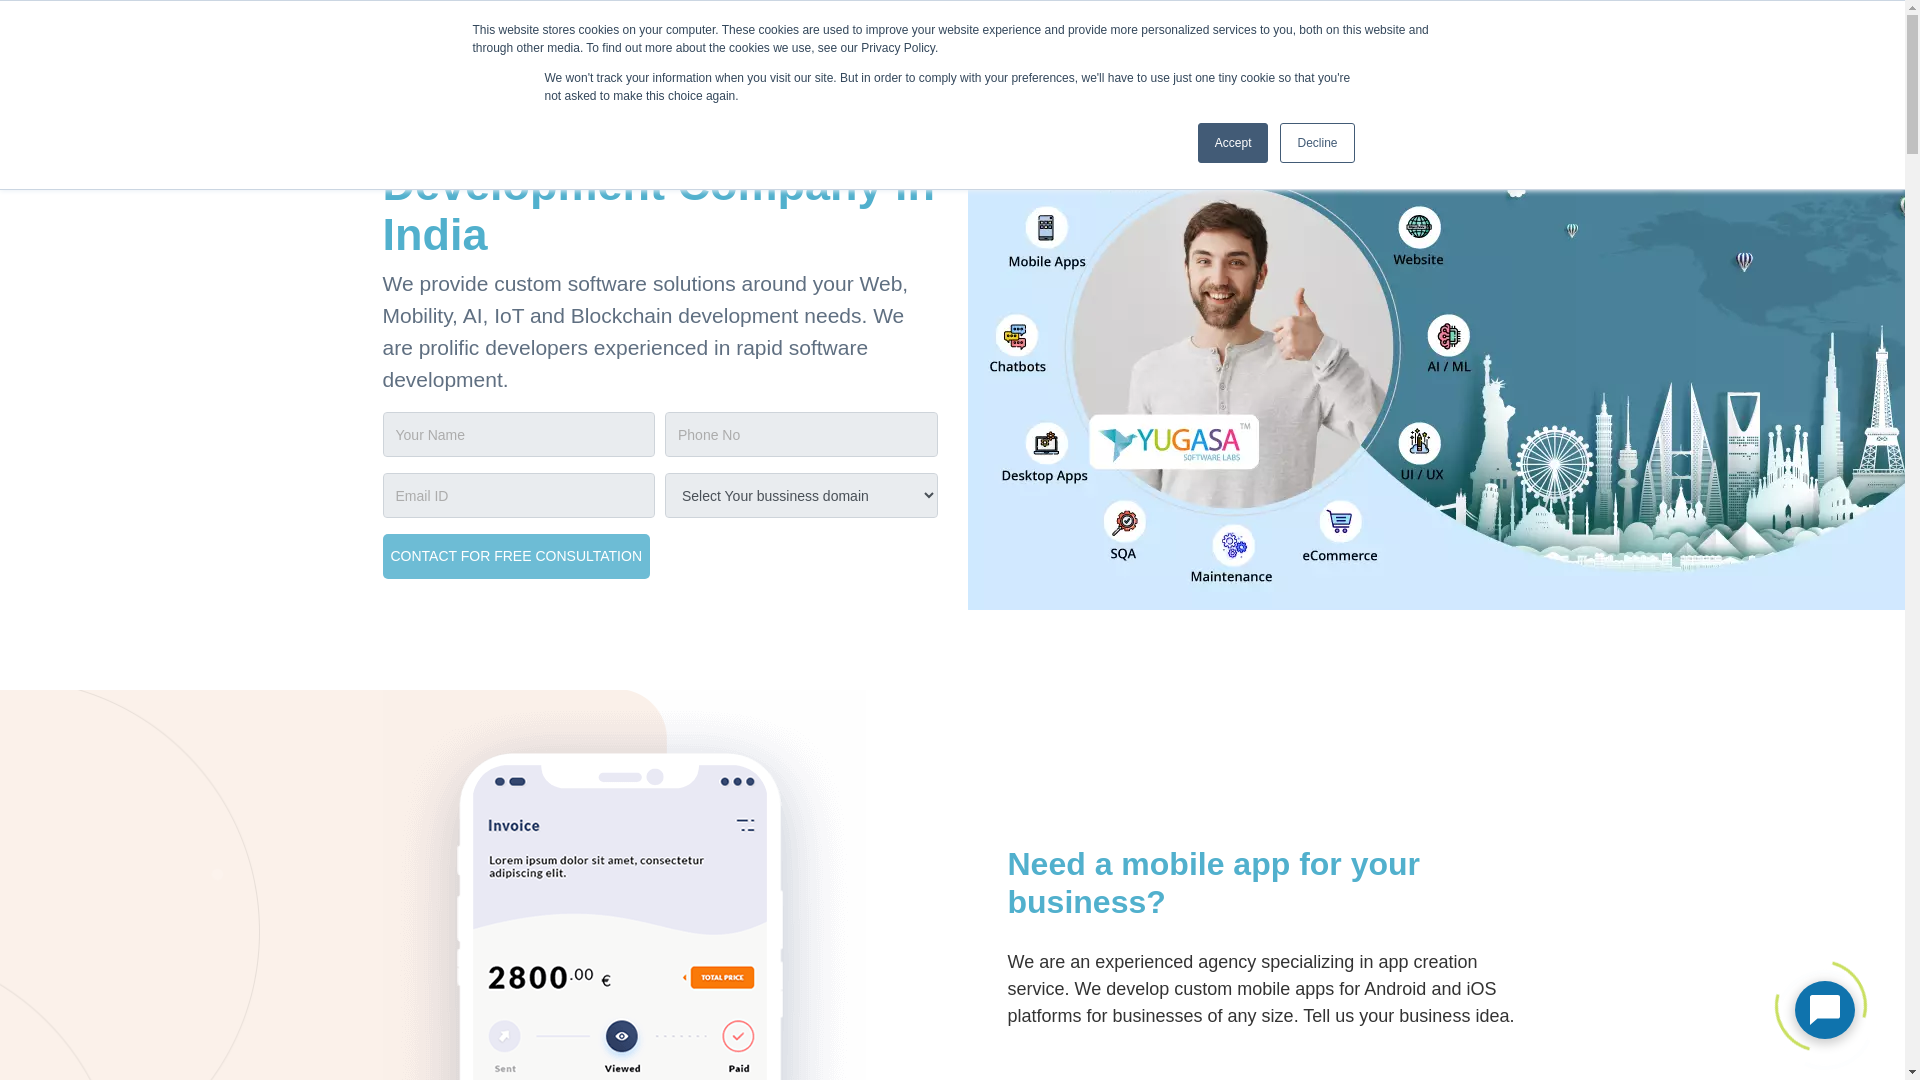  Describe the element at coordinates (1493, 39) in the screenshot. I see `Contact` at that location.